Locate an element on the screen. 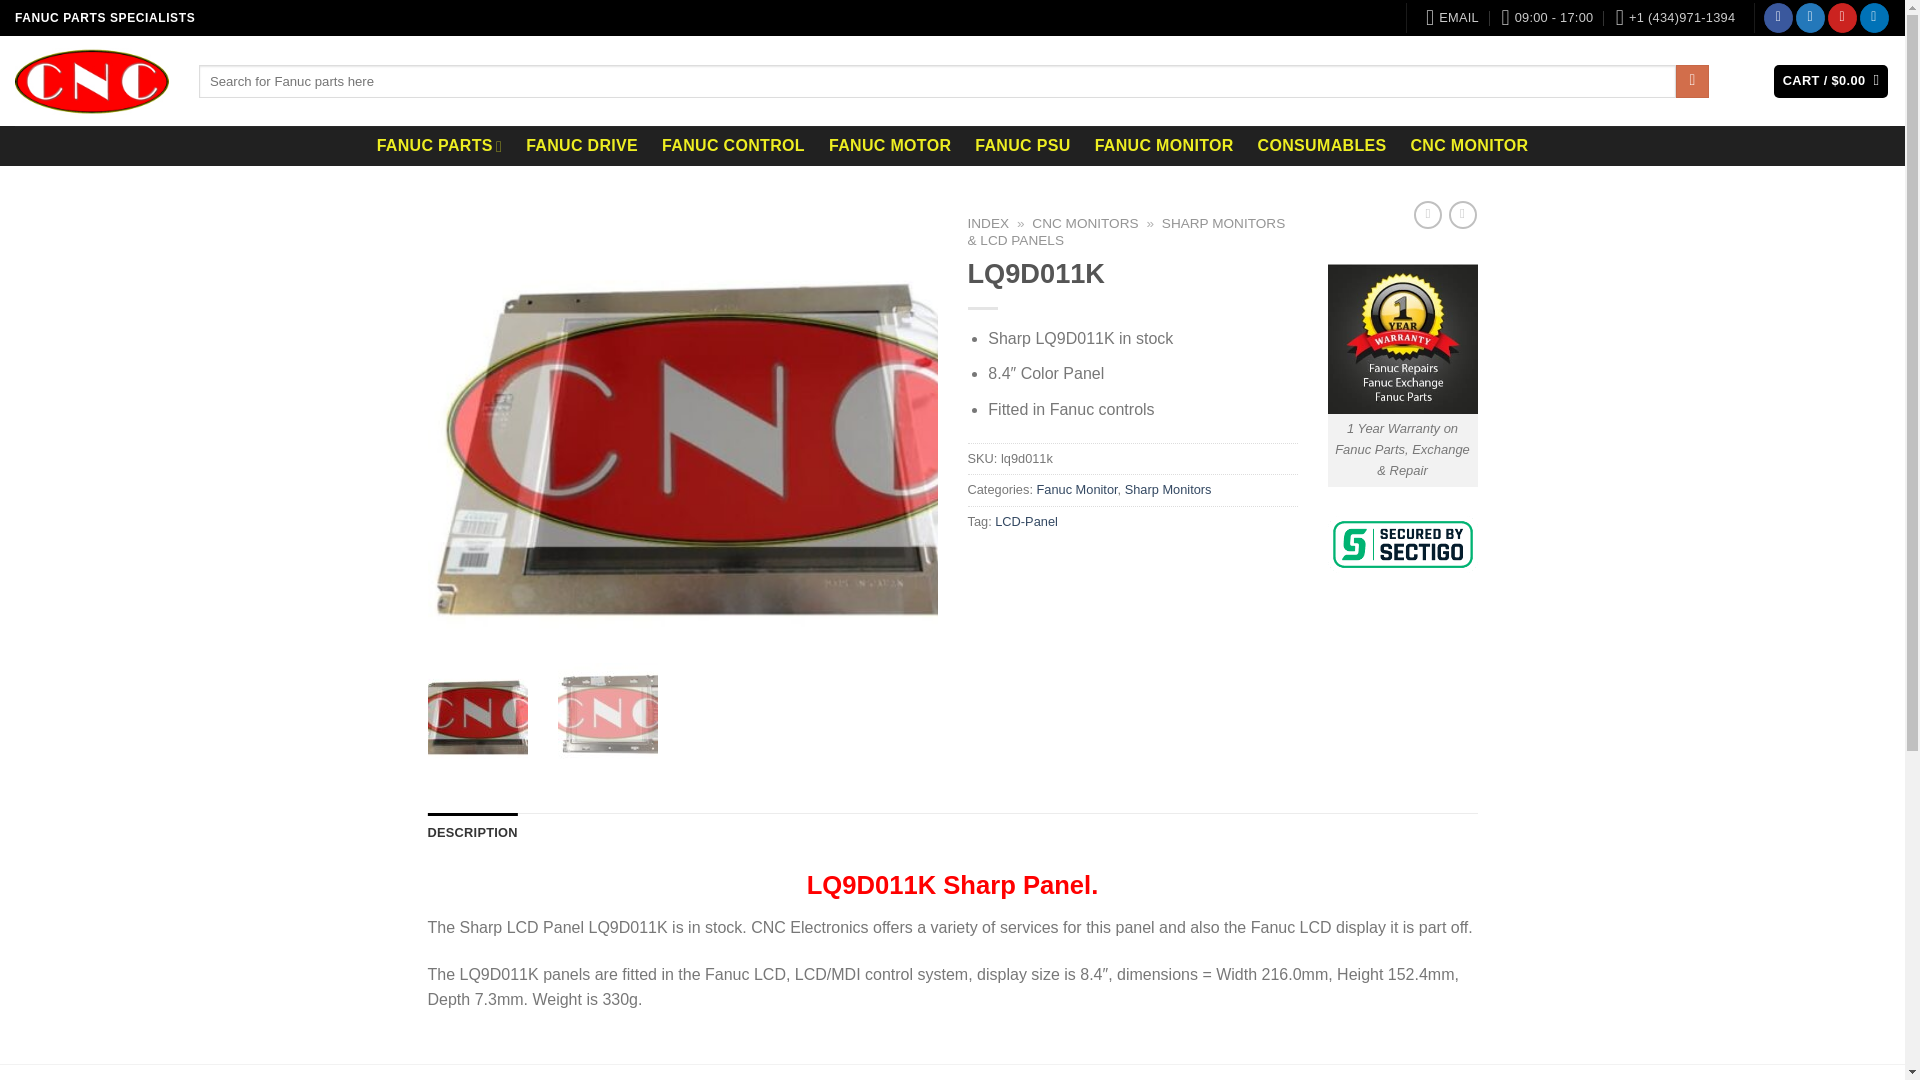 The width and height of the screenshot is (1920, 1080). Follow on LinkedIn is located at coordinates (1874, 18).